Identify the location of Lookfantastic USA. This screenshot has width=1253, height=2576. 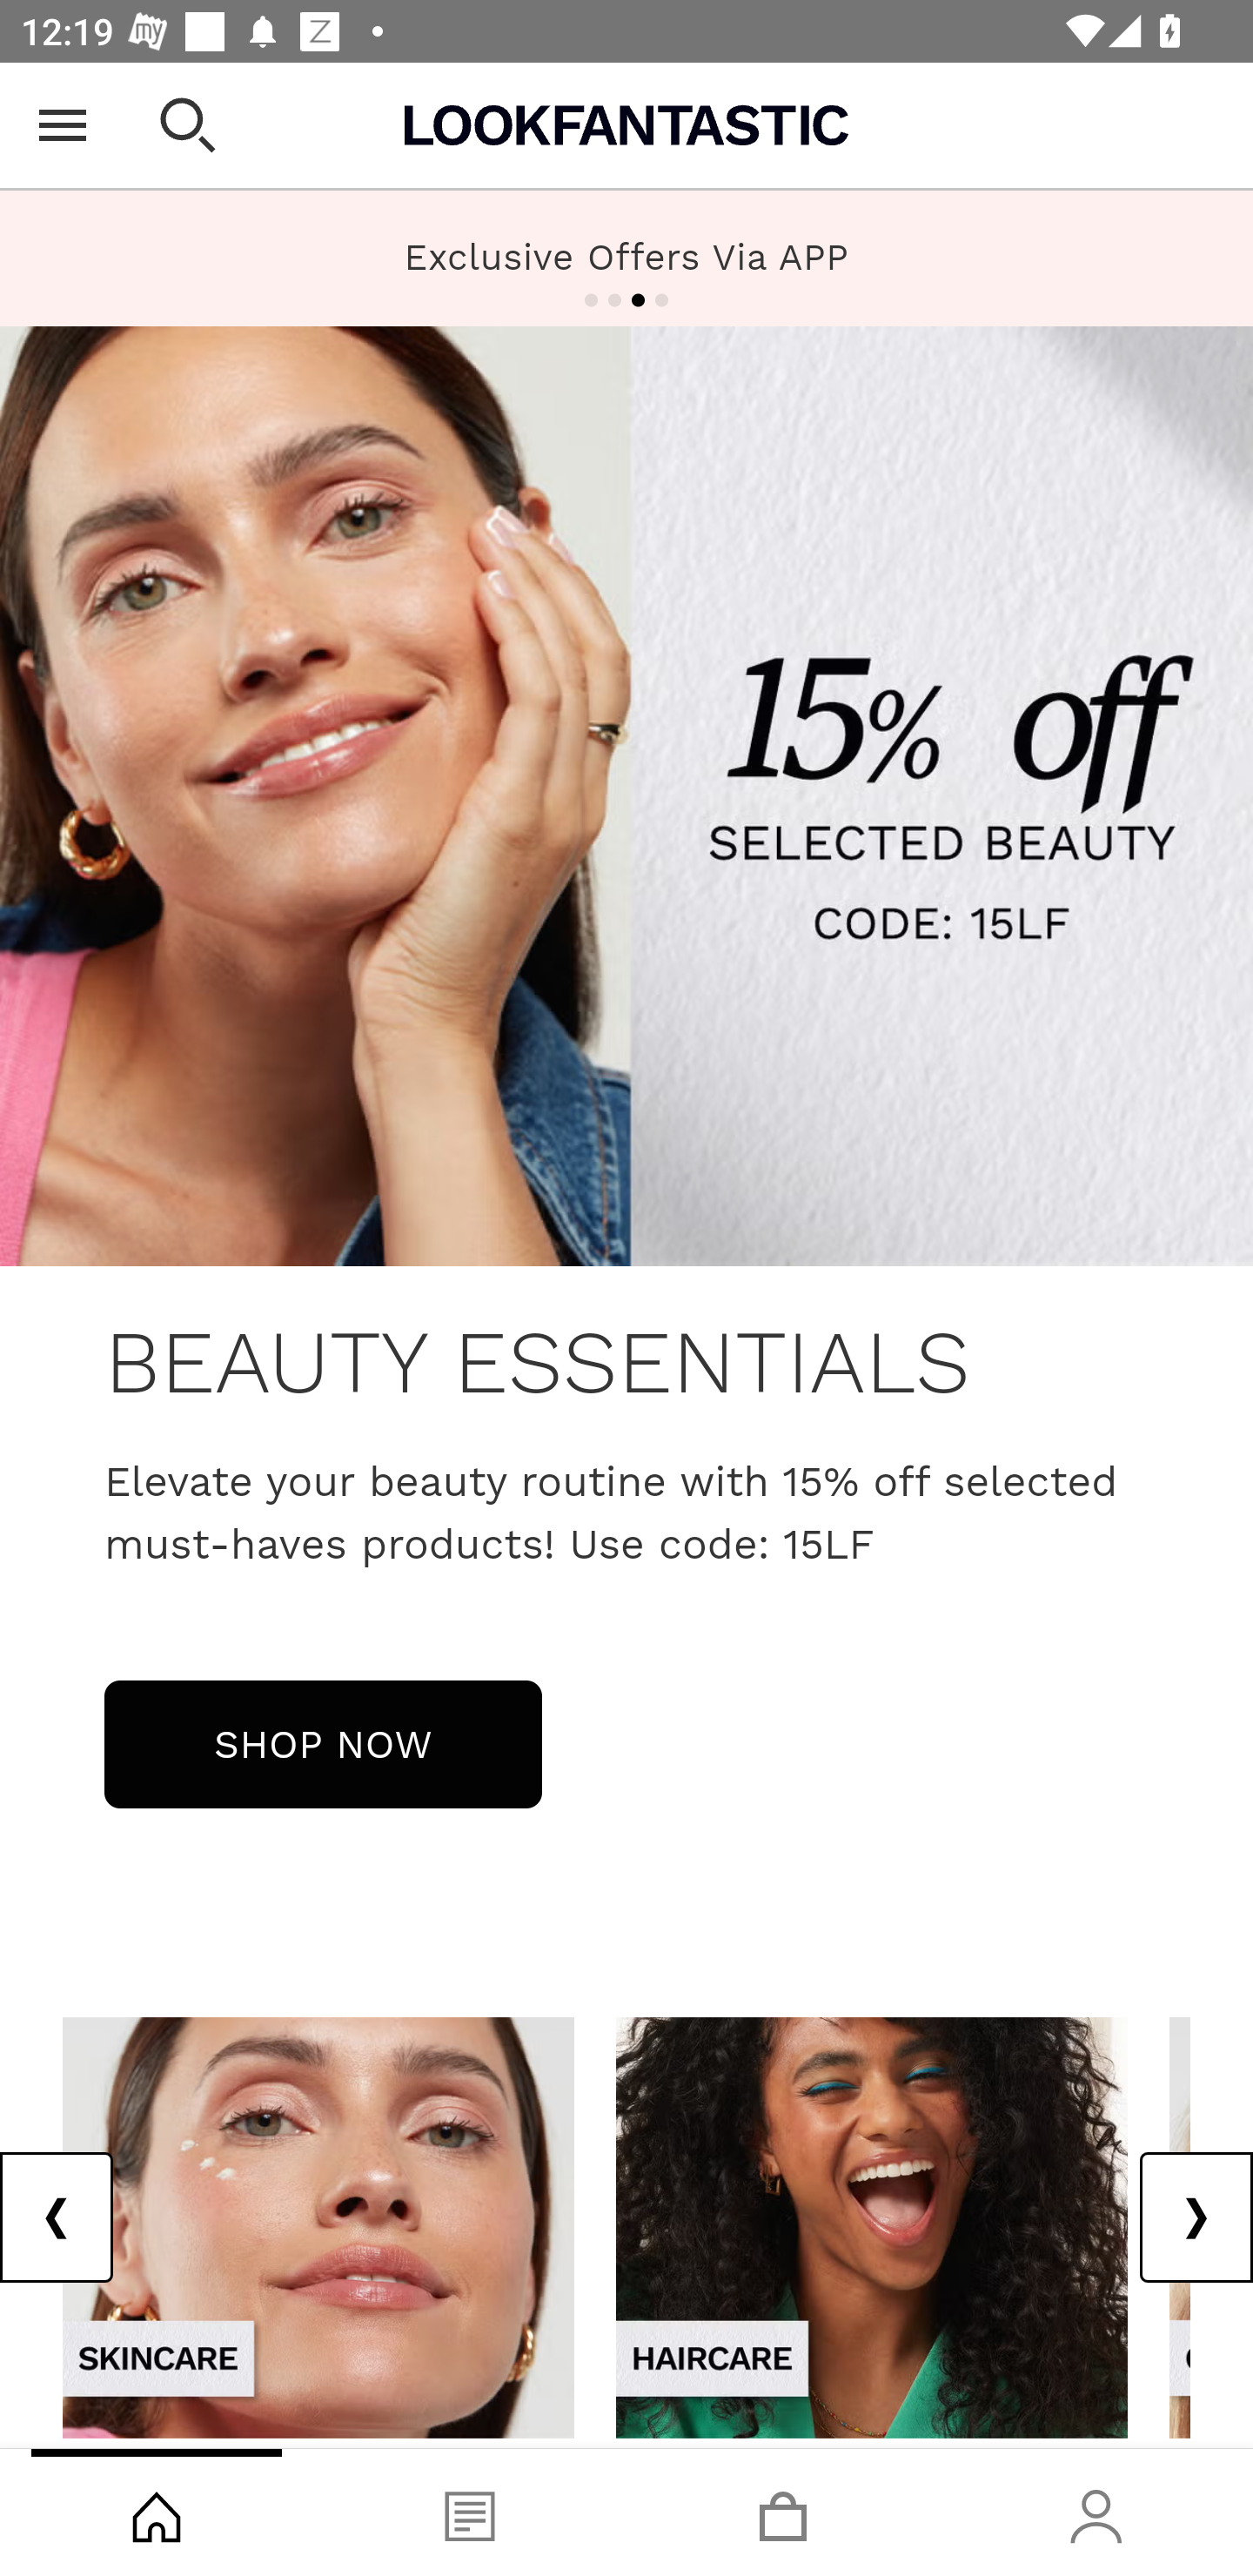
(626, 125).